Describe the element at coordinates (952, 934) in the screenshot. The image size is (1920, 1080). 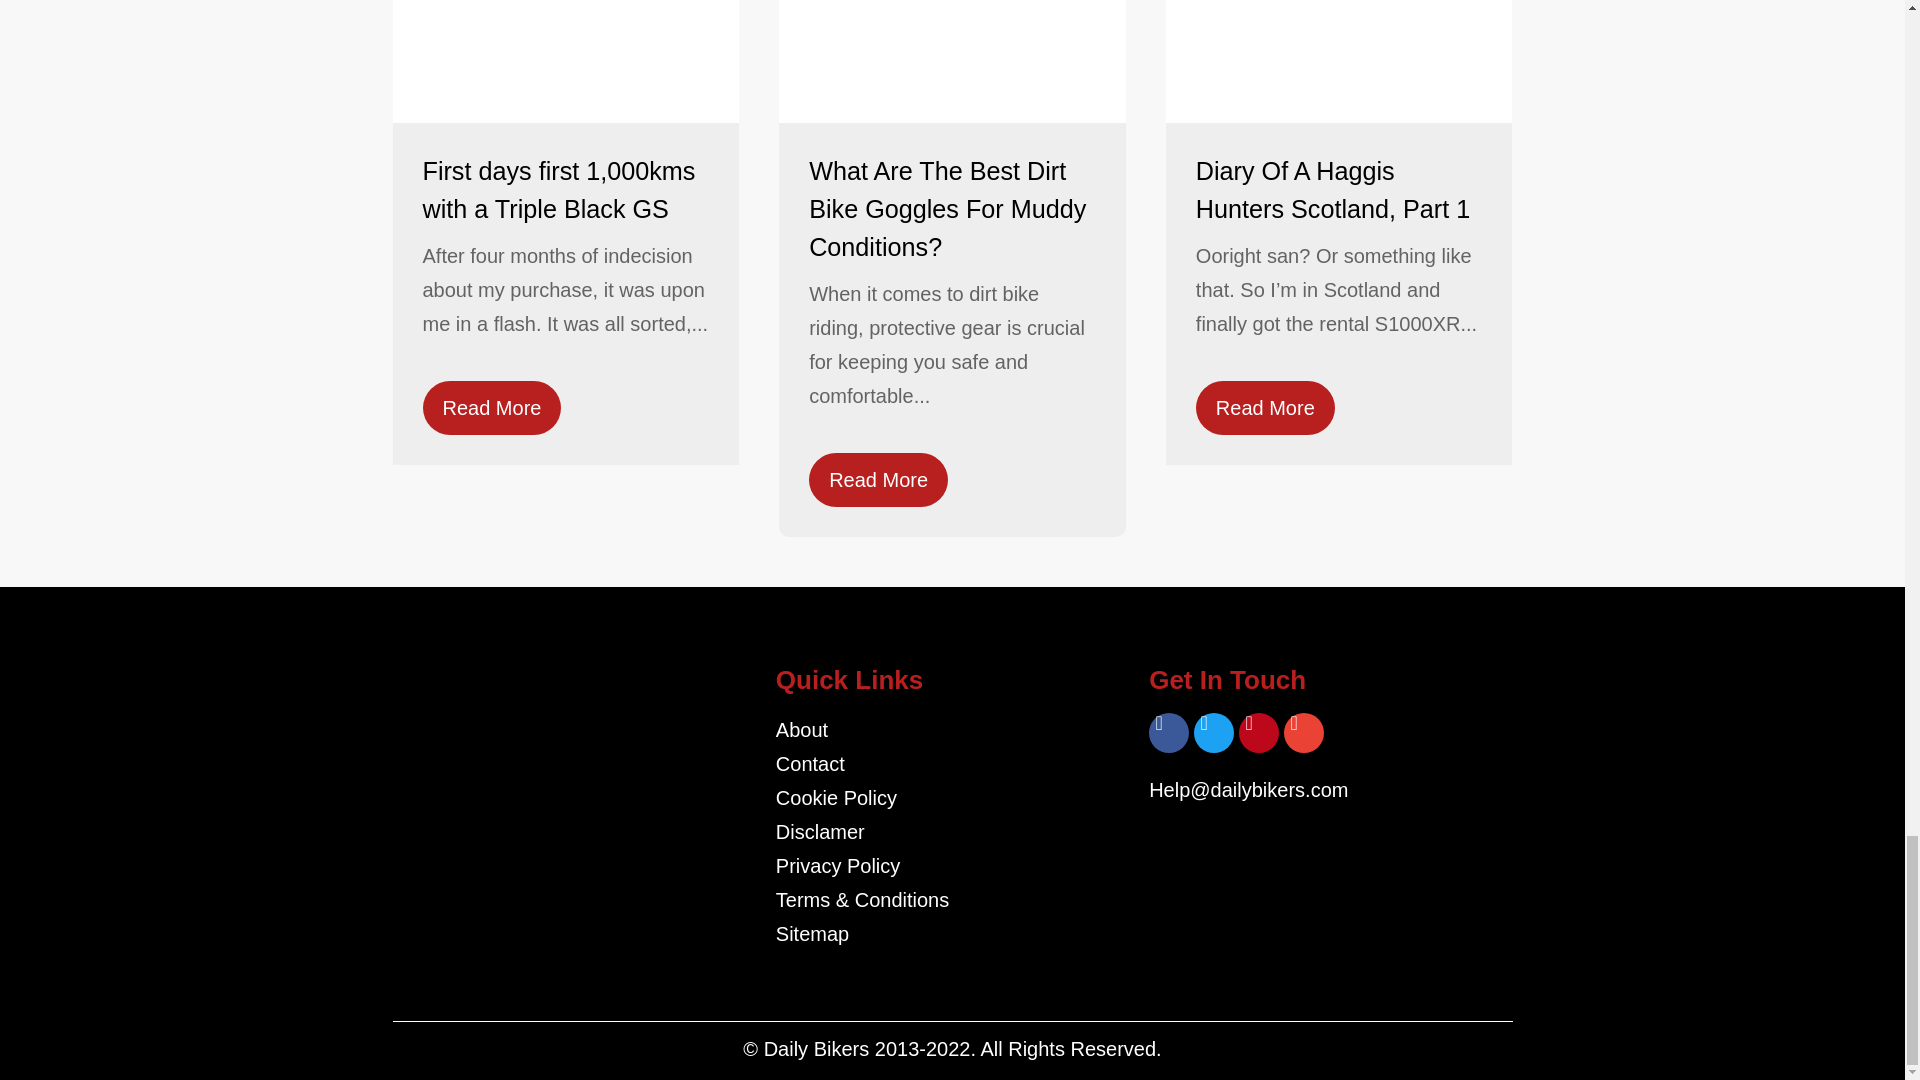
I see `Sitemap` at that location.